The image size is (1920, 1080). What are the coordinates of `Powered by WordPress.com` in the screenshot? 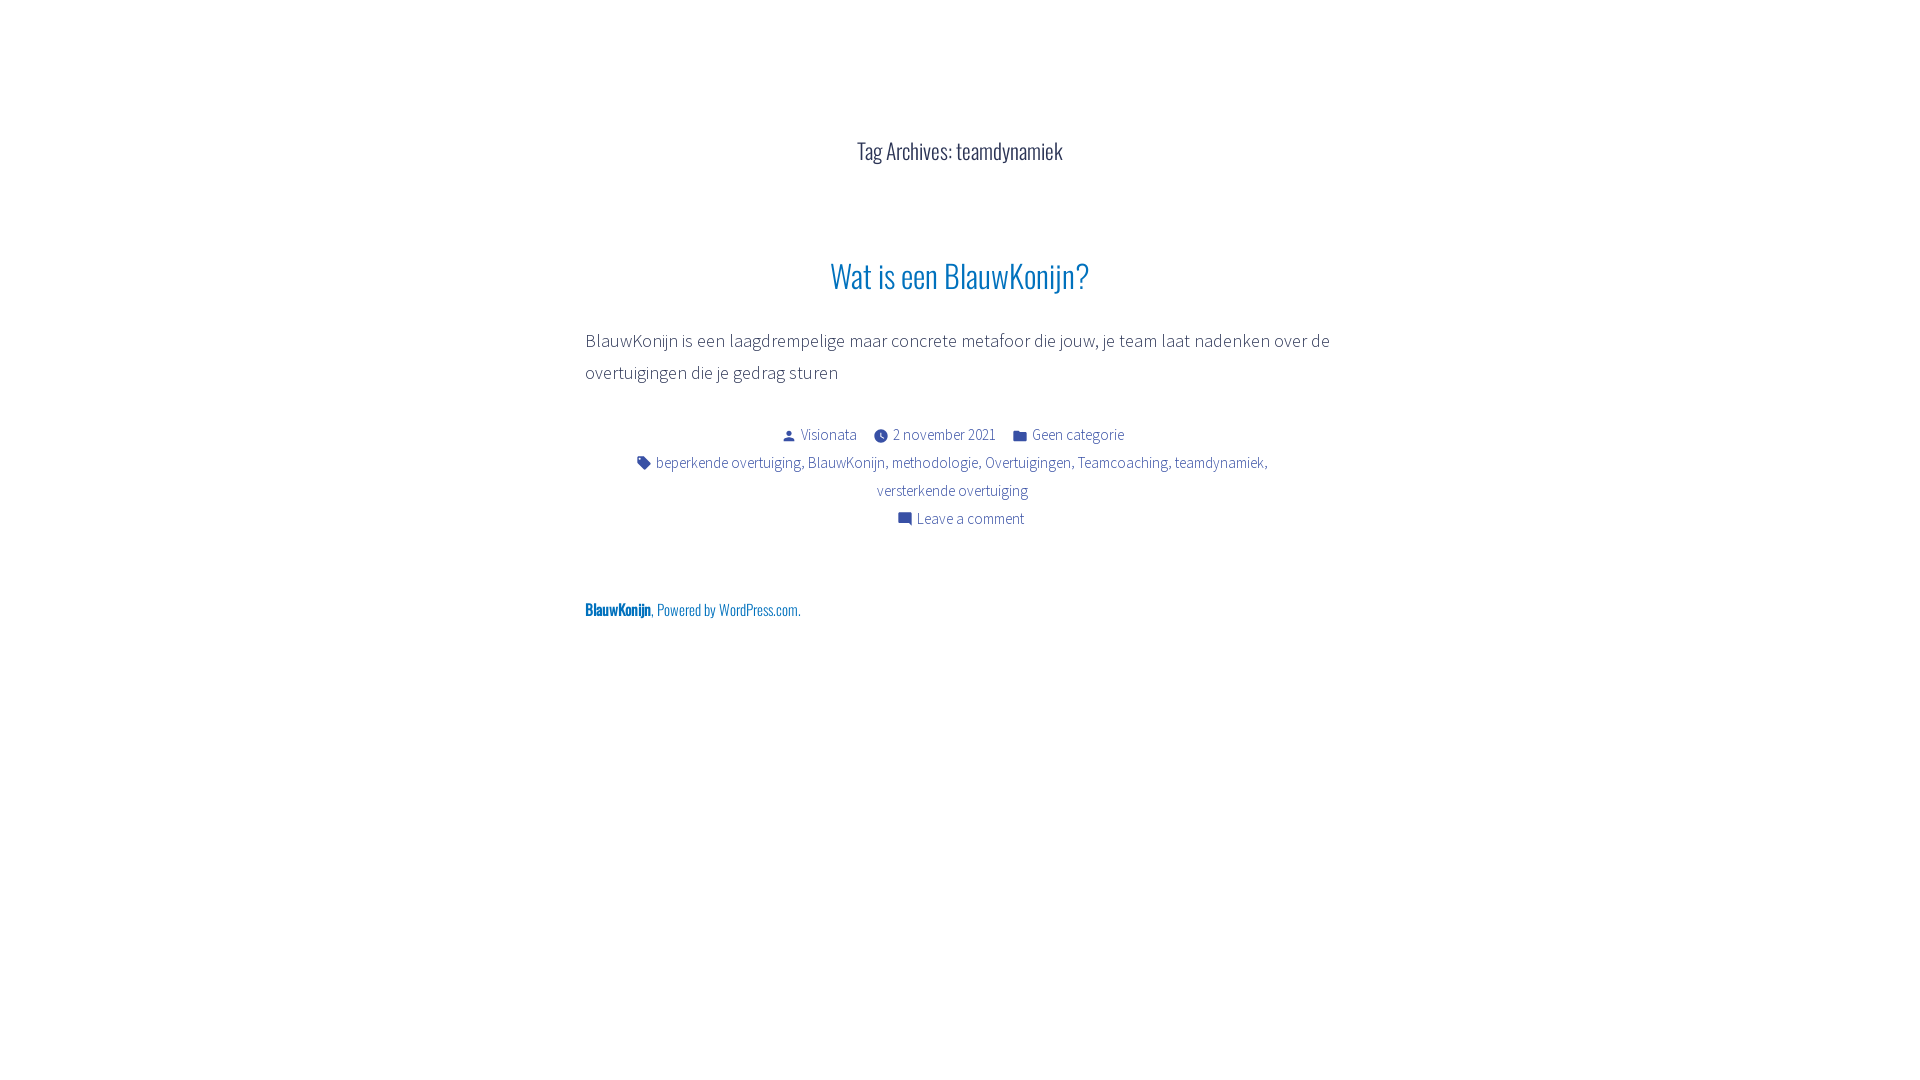 It's located at (728, 609).